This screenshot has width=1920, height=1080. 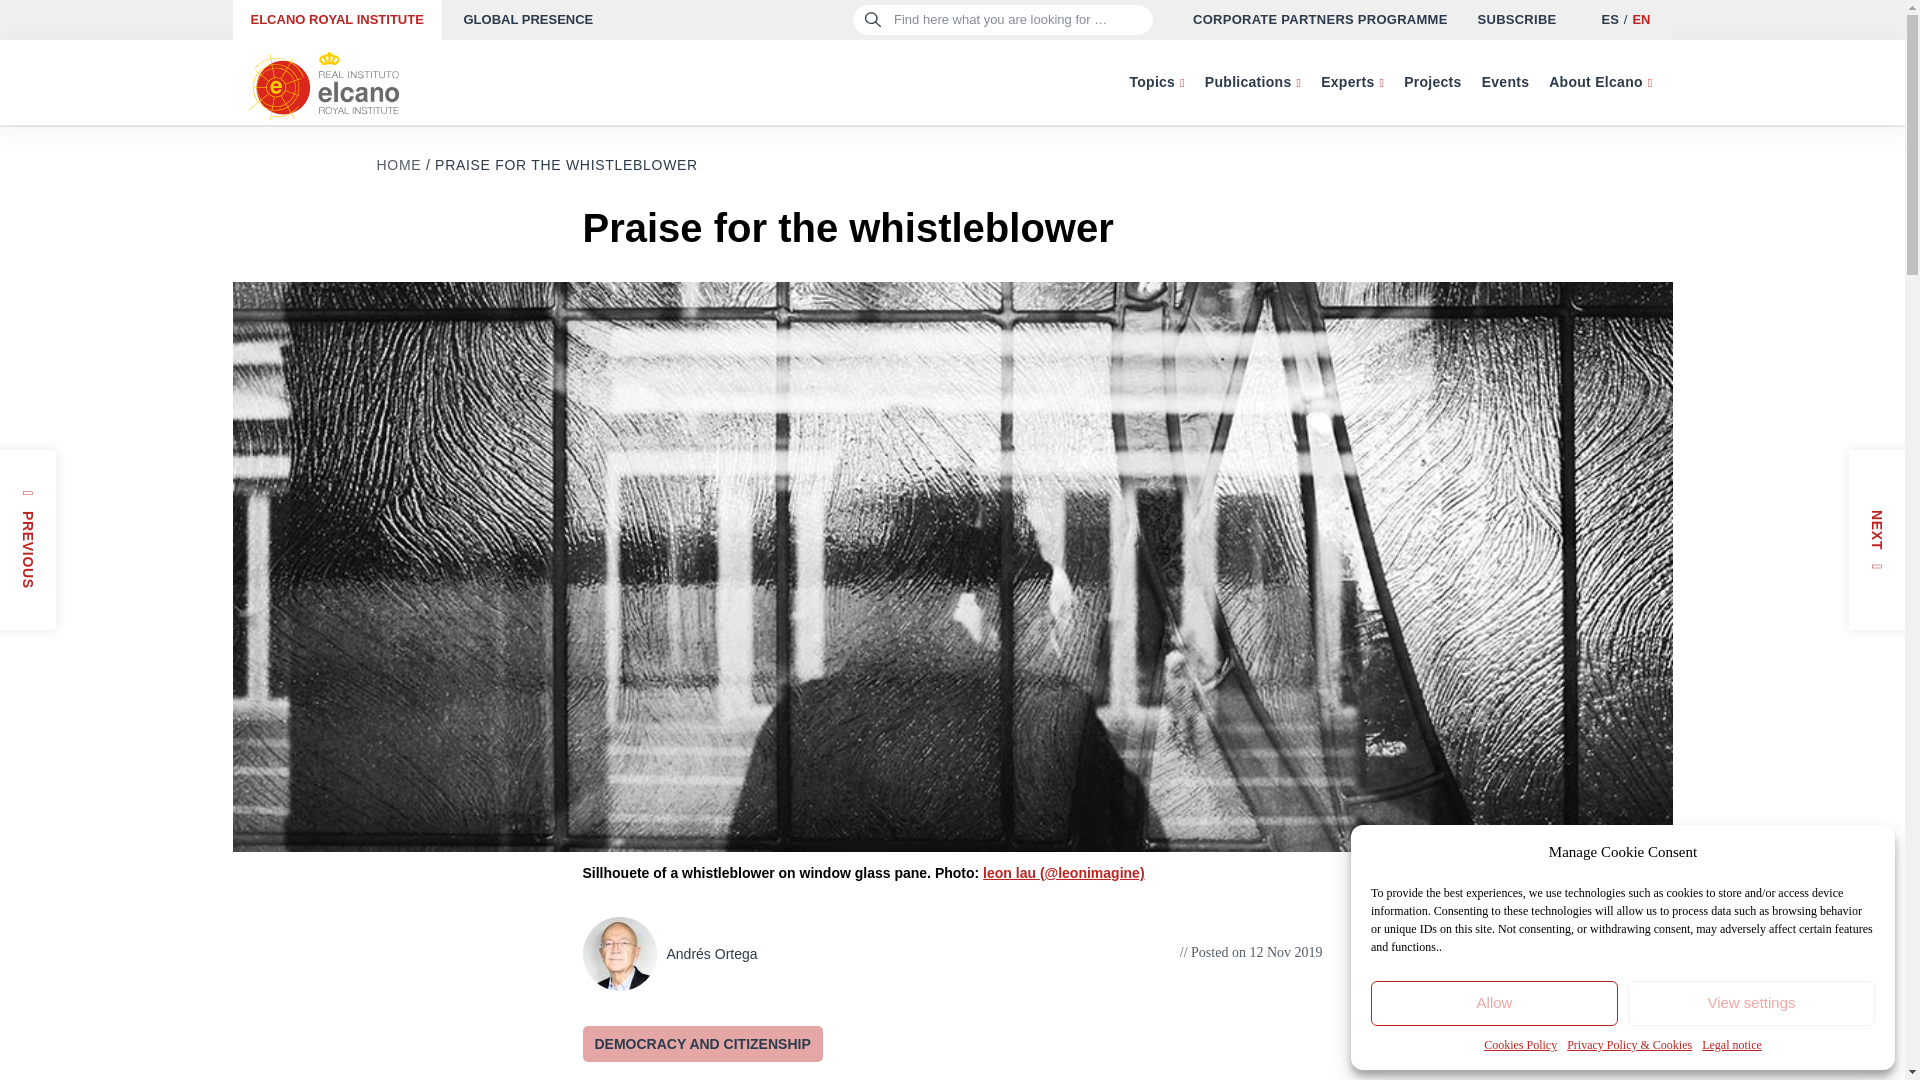 What do you see at coordinates (1320, 20) in the screenshot?
I see `CORPORATE PARTNERS PROGRAMME` at bounding box center [1320, 20].